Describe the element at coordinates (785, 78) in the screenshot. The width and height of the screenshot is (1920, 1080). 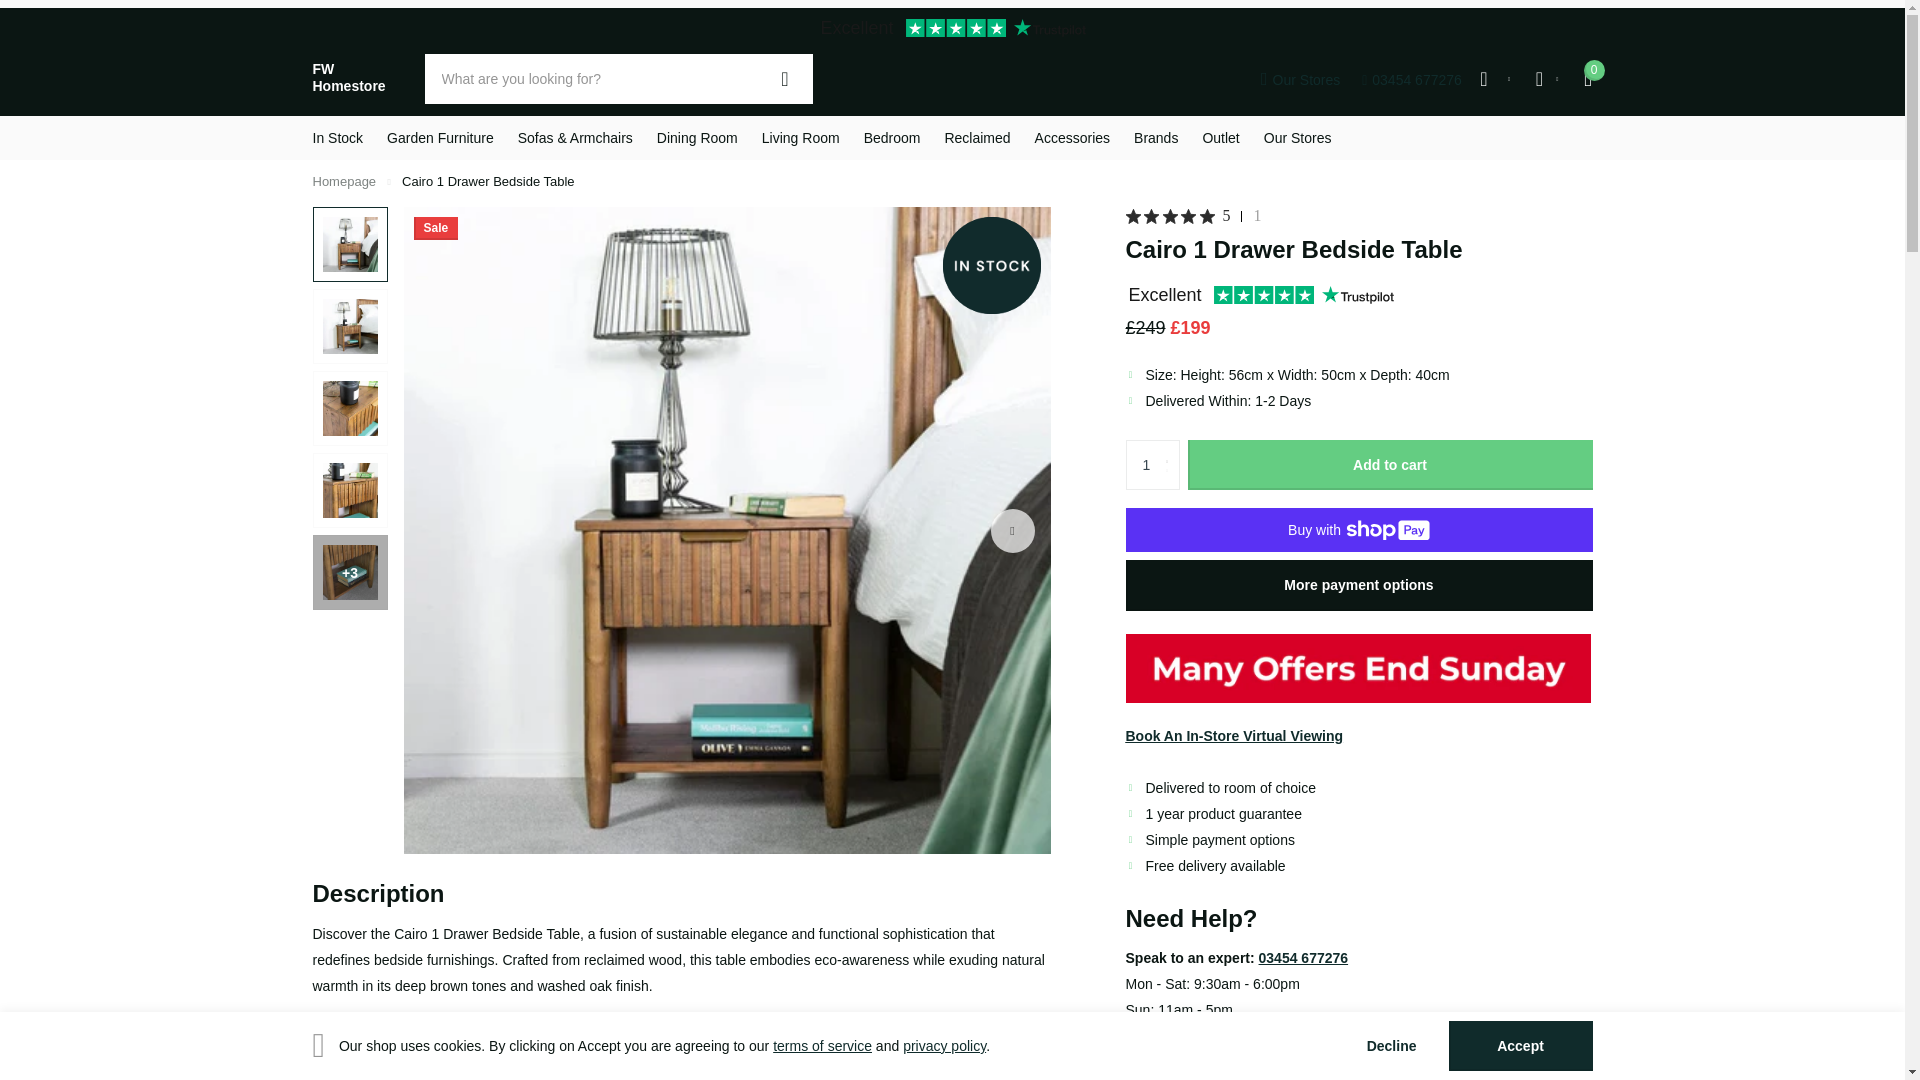
I see `Zoeken` at that location.